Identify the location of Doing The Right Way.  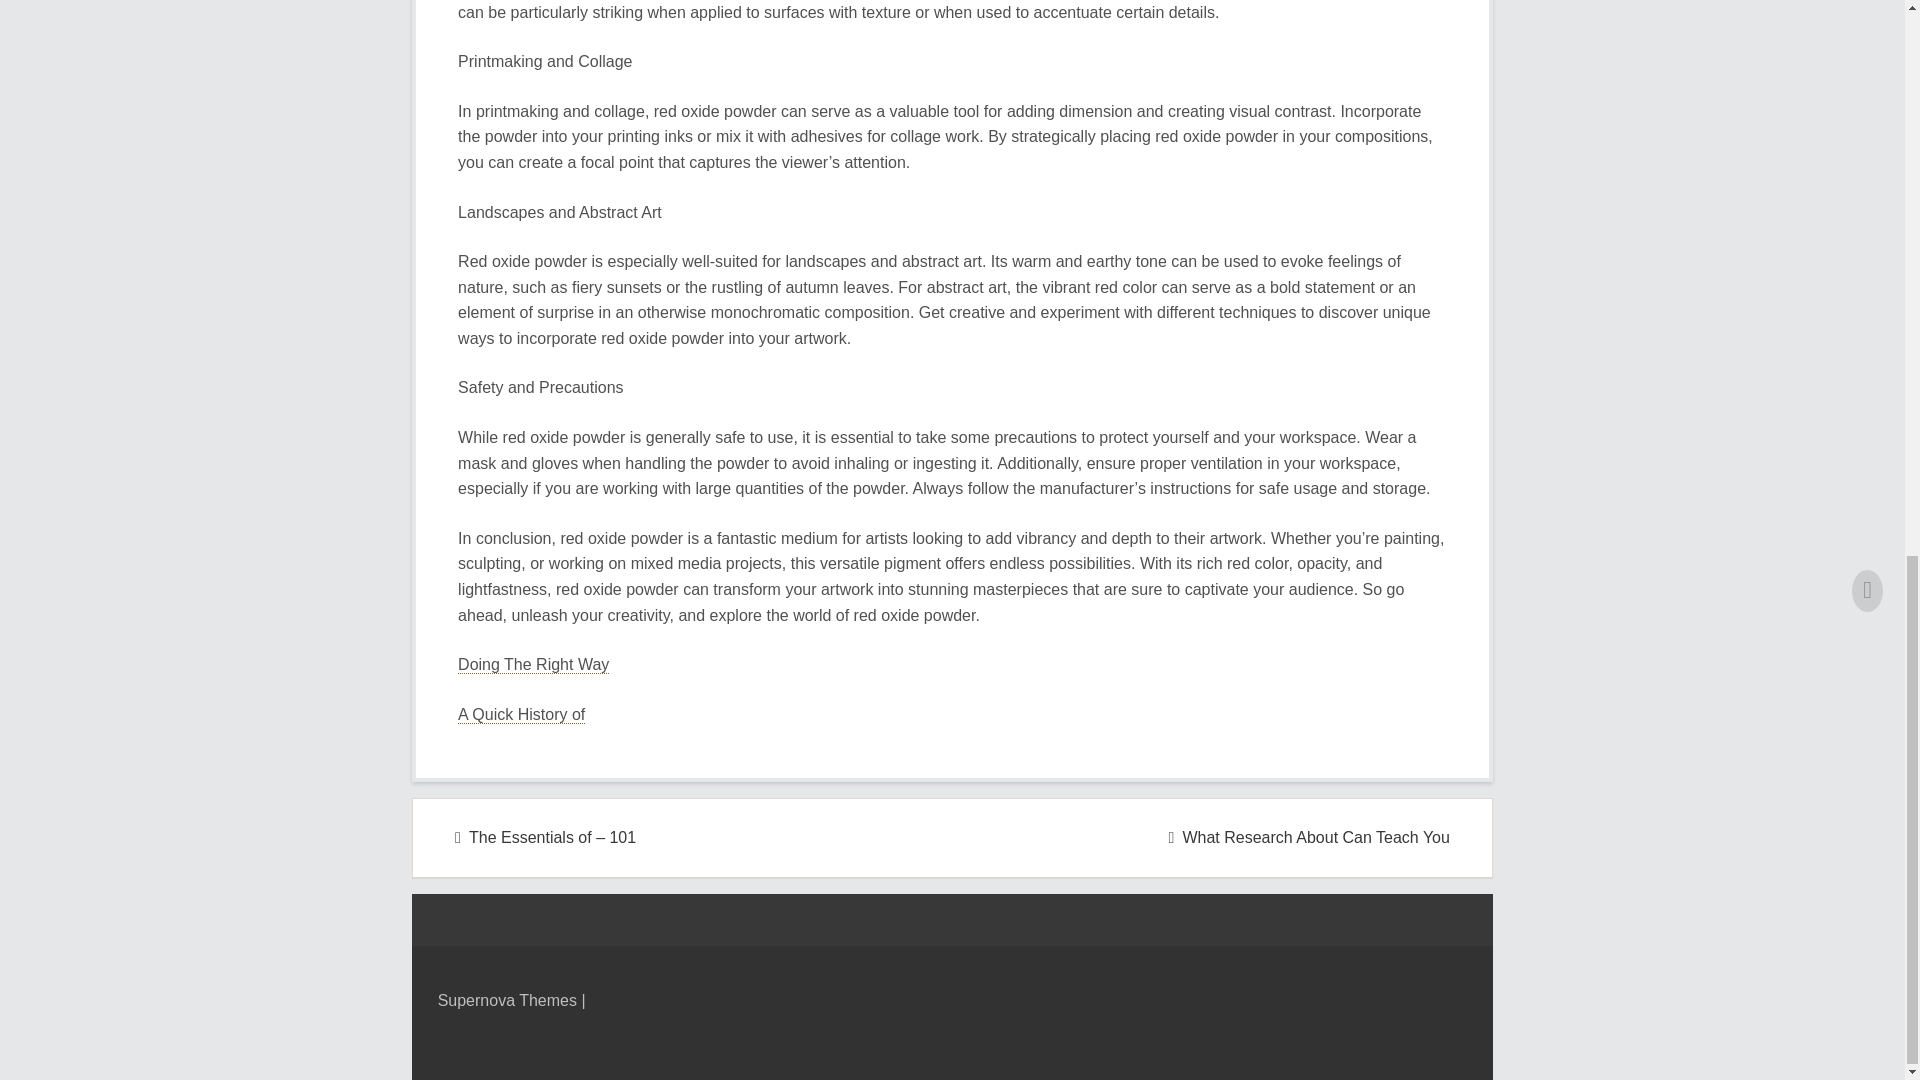
(533, 664).